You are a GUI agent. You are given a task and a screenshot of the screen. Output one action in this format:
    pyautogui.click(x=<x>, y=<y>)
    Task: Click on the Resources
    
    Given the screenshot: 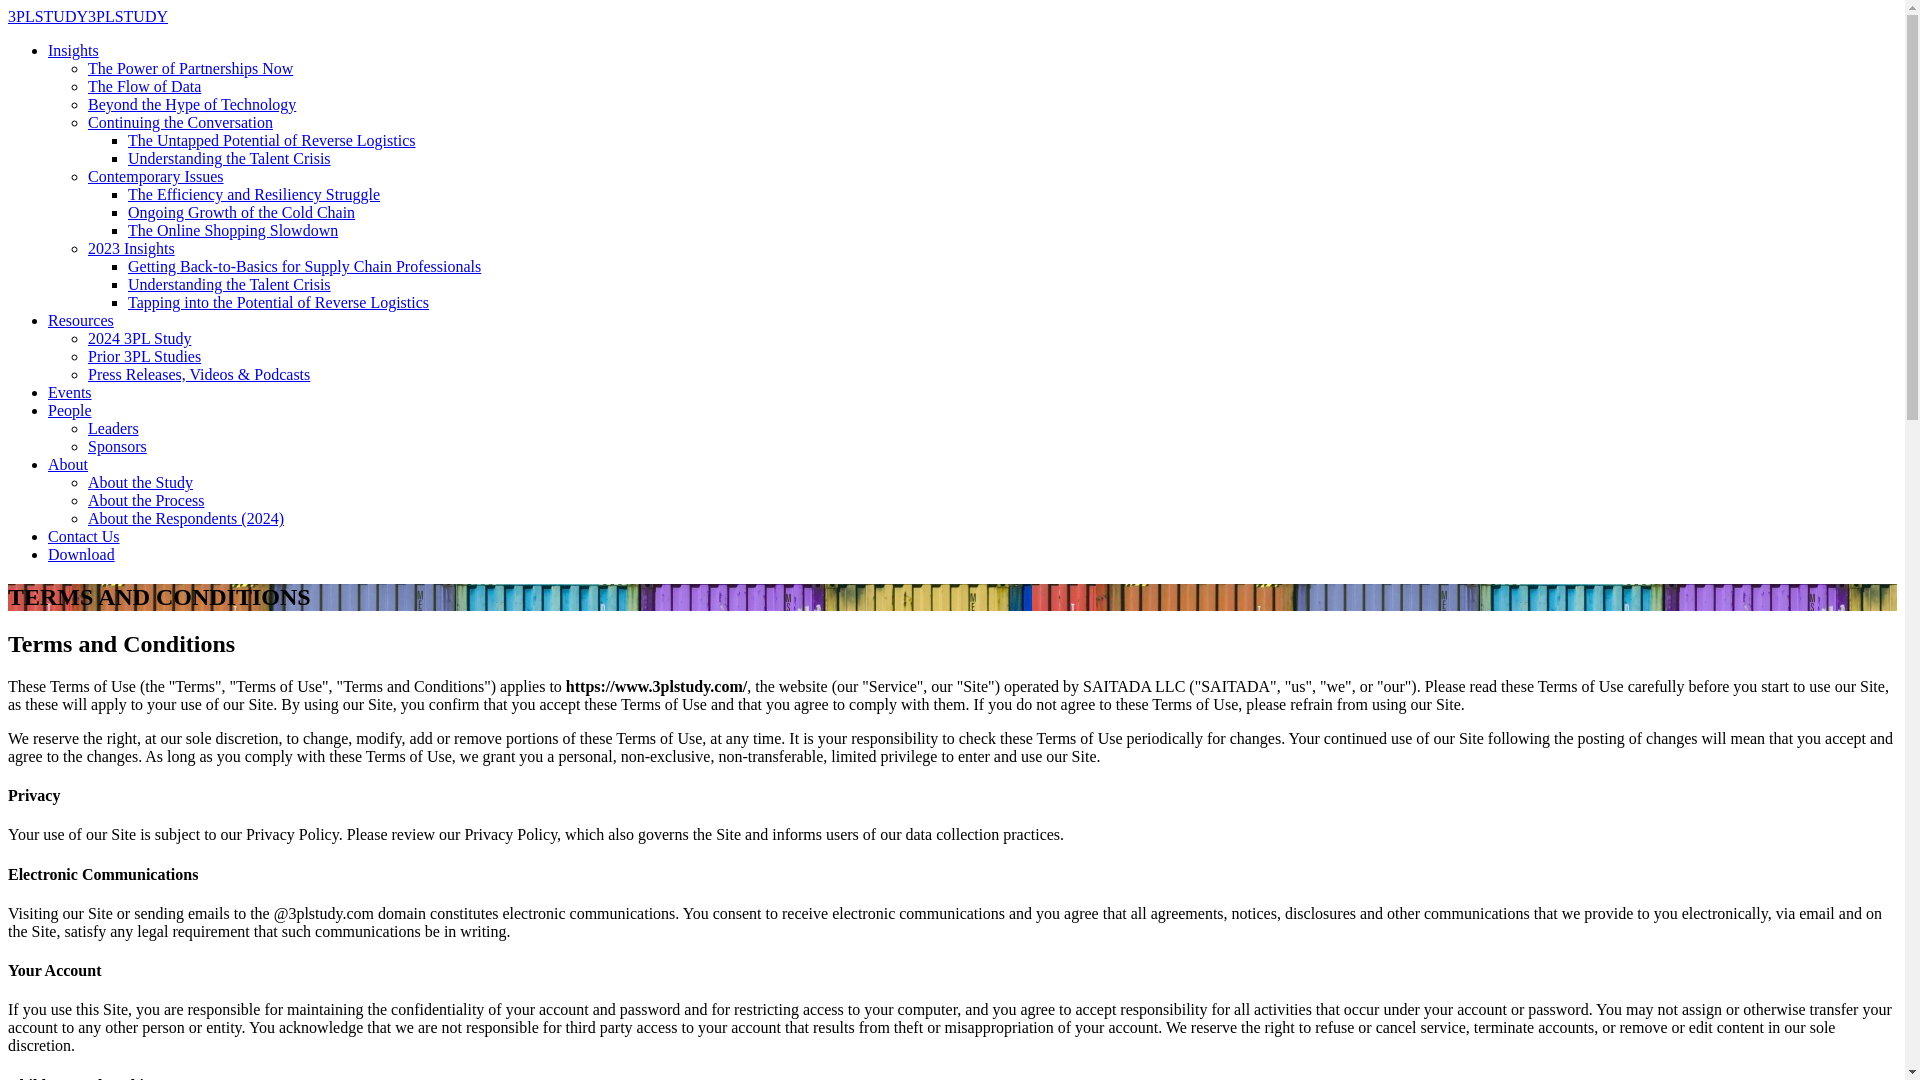 What is the action you would take?
    pyautogui.click(x=81, y=320)
    